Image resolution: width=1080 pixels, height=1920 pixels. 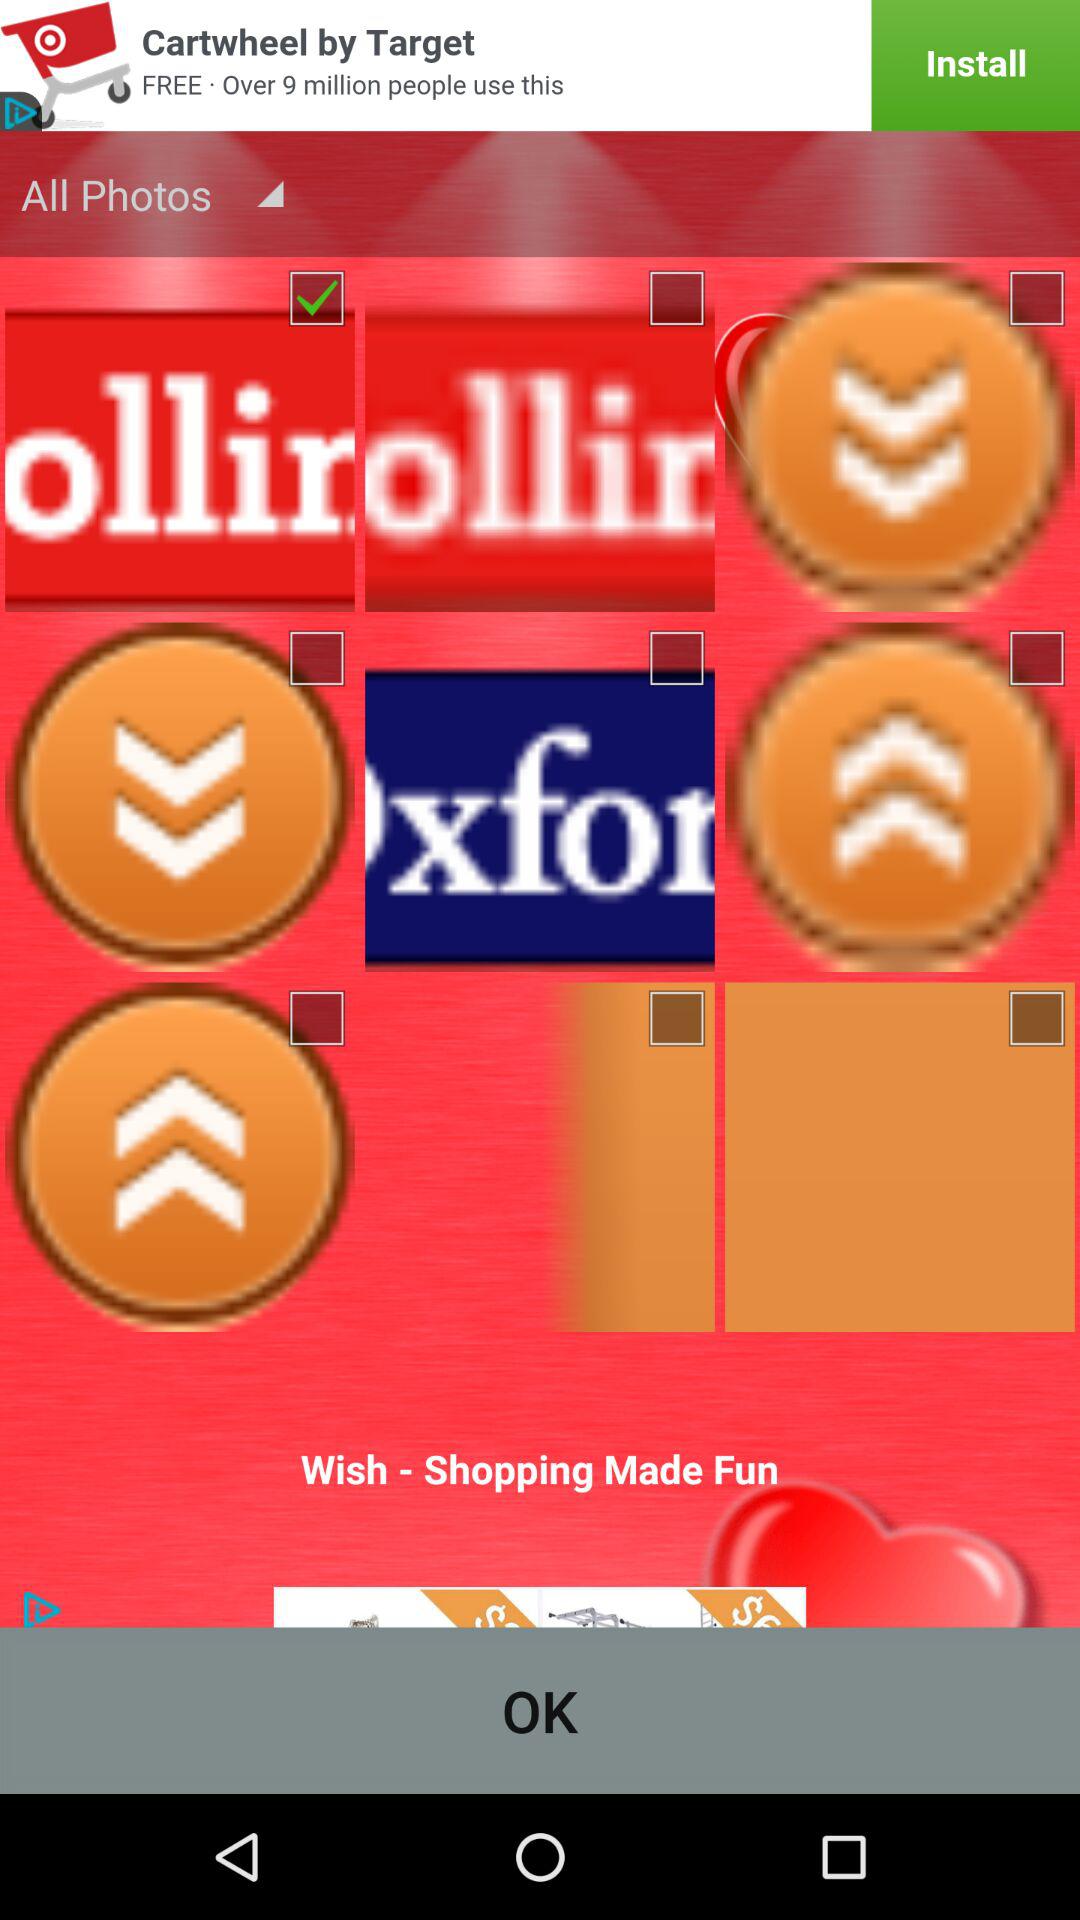 What do you see at coordinates (540, 1607) in the screenshot?
I see `click on advertisements` at bounding box center [540, 1607].